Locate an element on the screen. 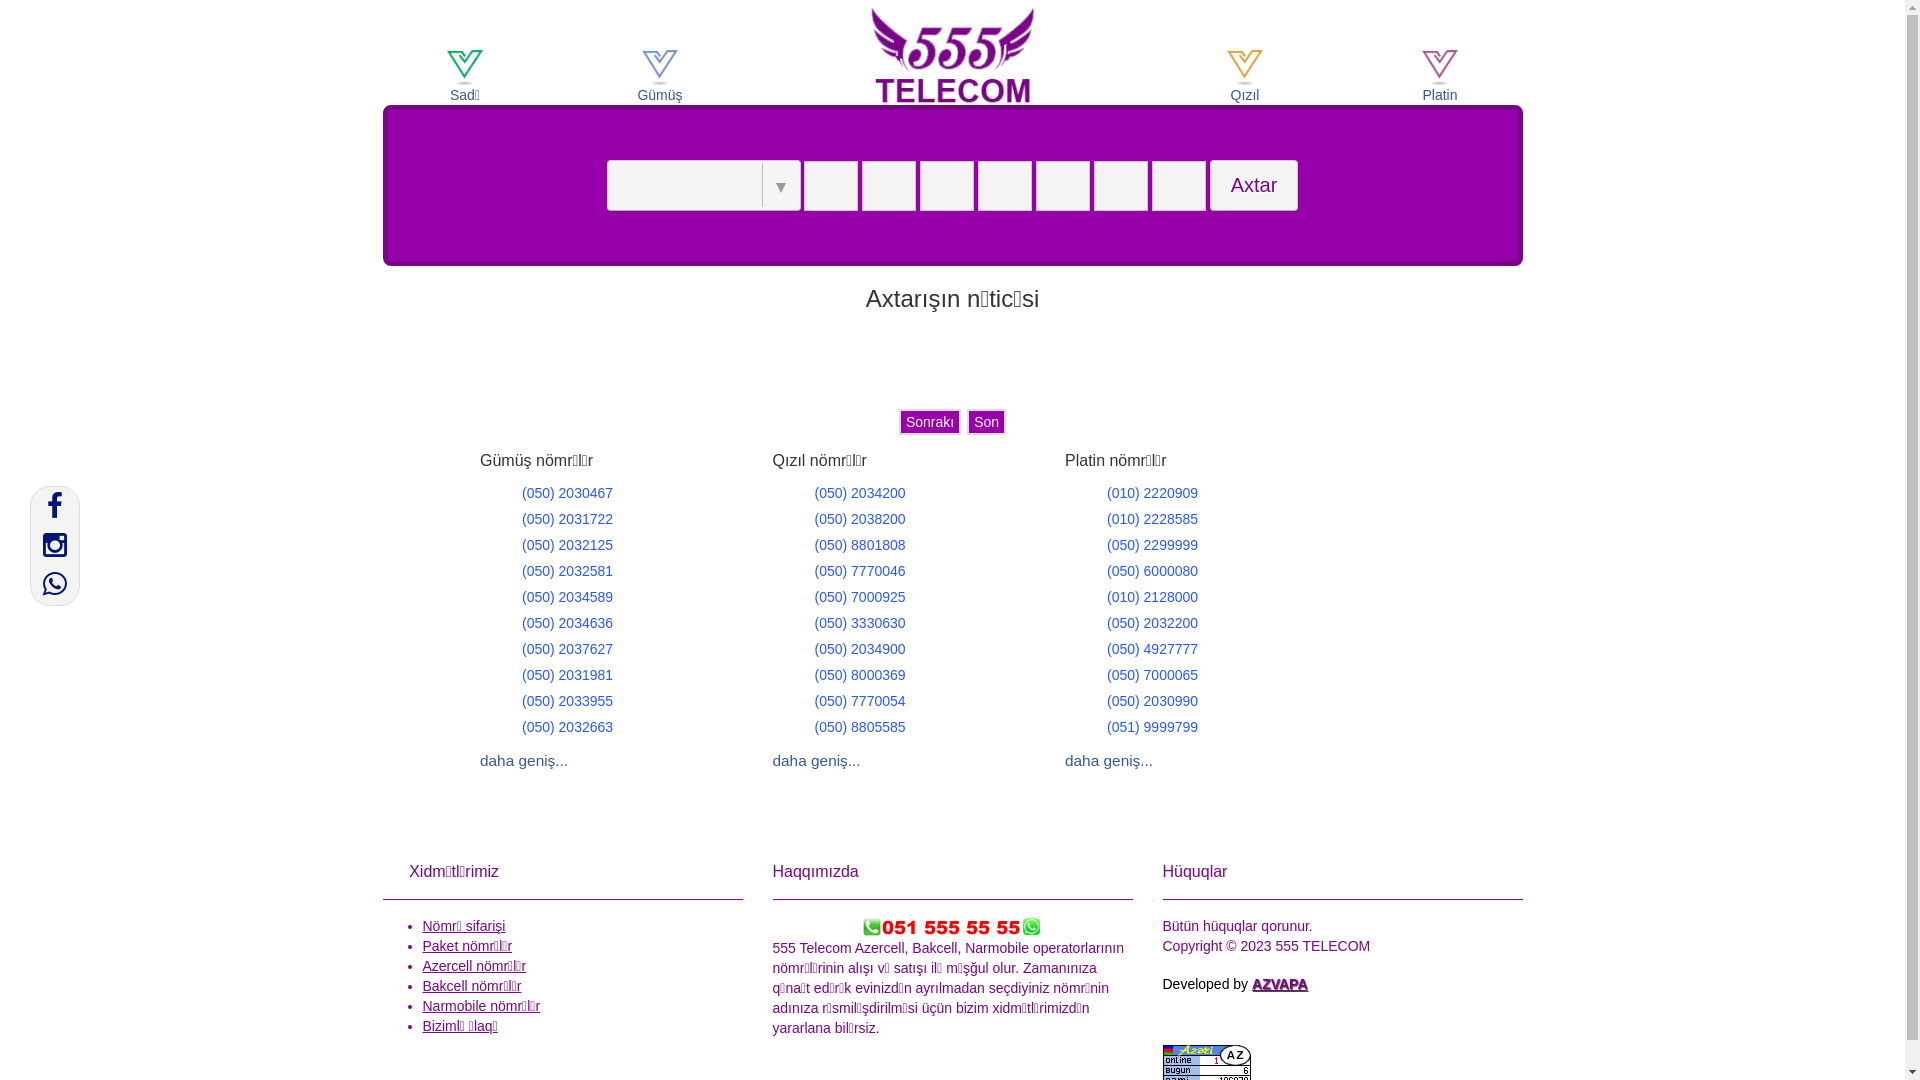 This screenshot has width=1920, height=1080. (050) 7000925 is located at coordinates (860, 597).